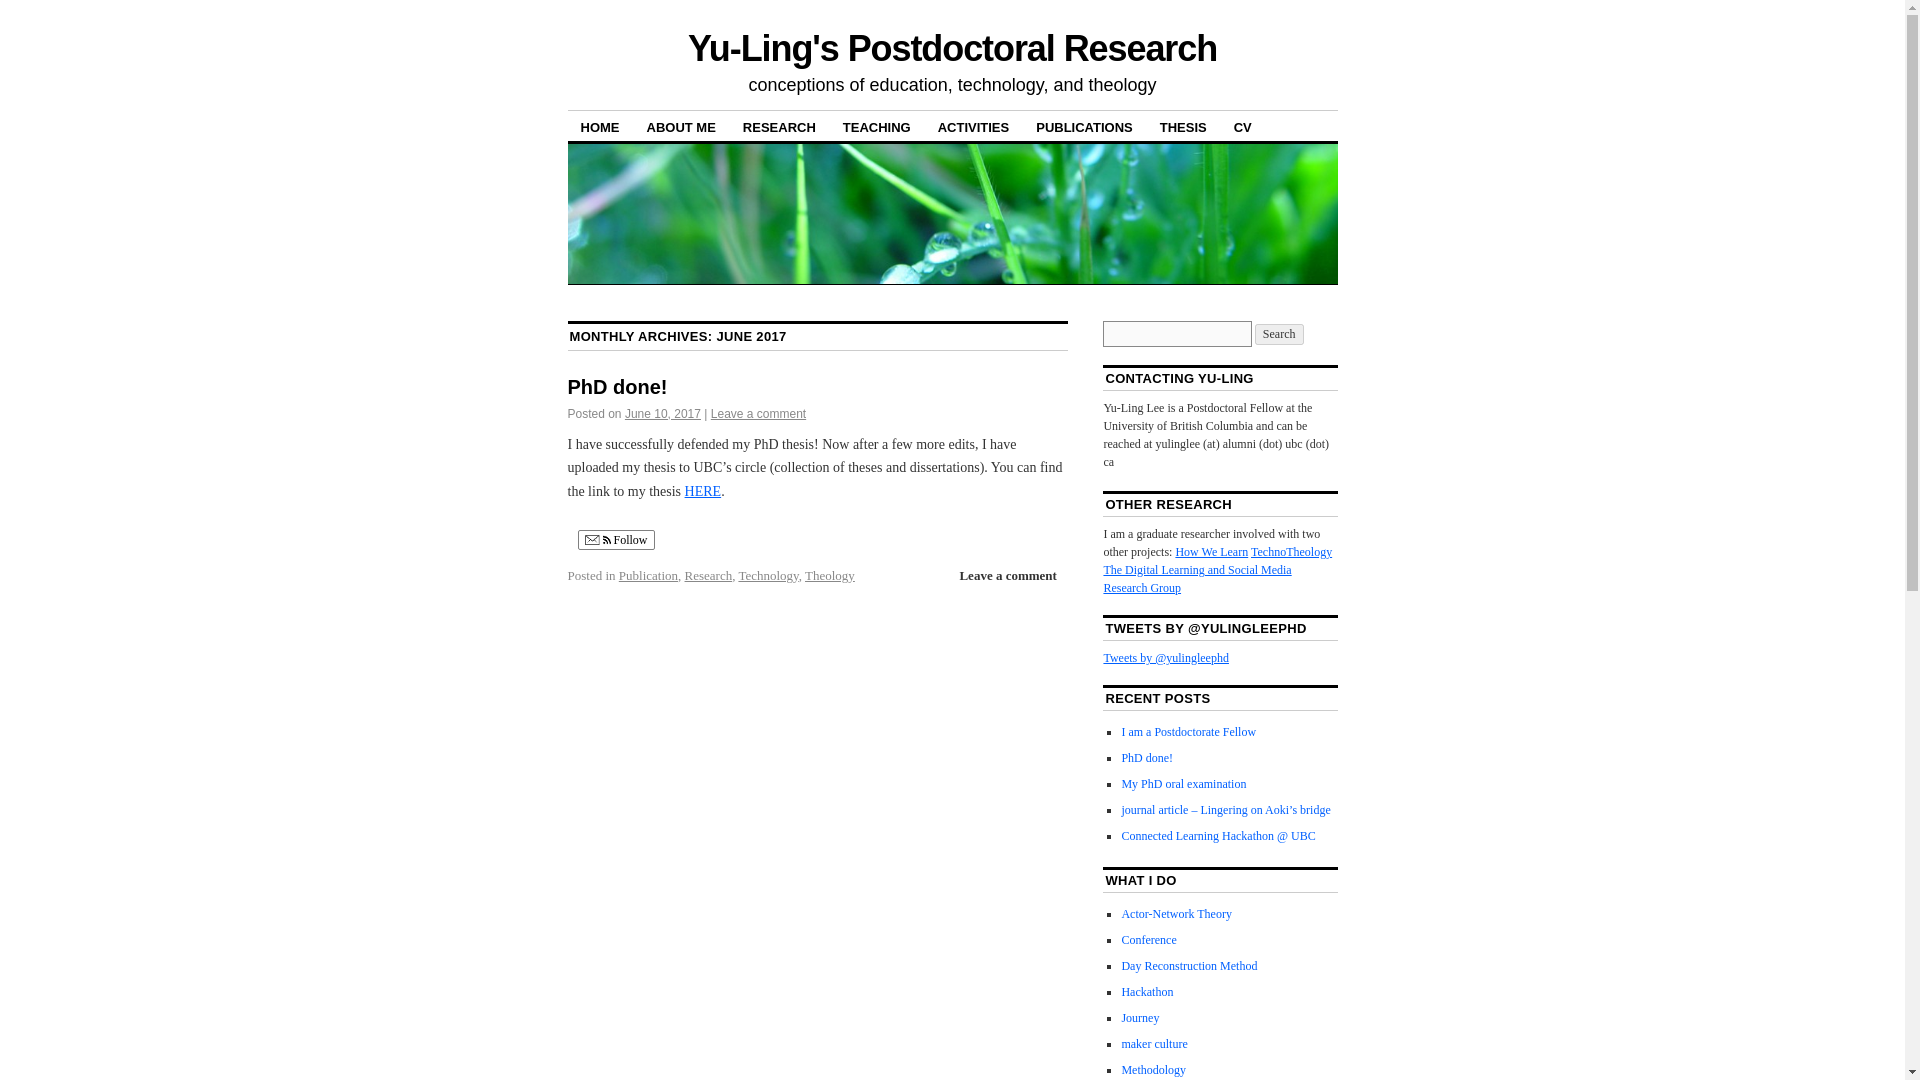  Describe the element at coordinates (1148, 940) in the screenshot. I see `Conference` at that location.